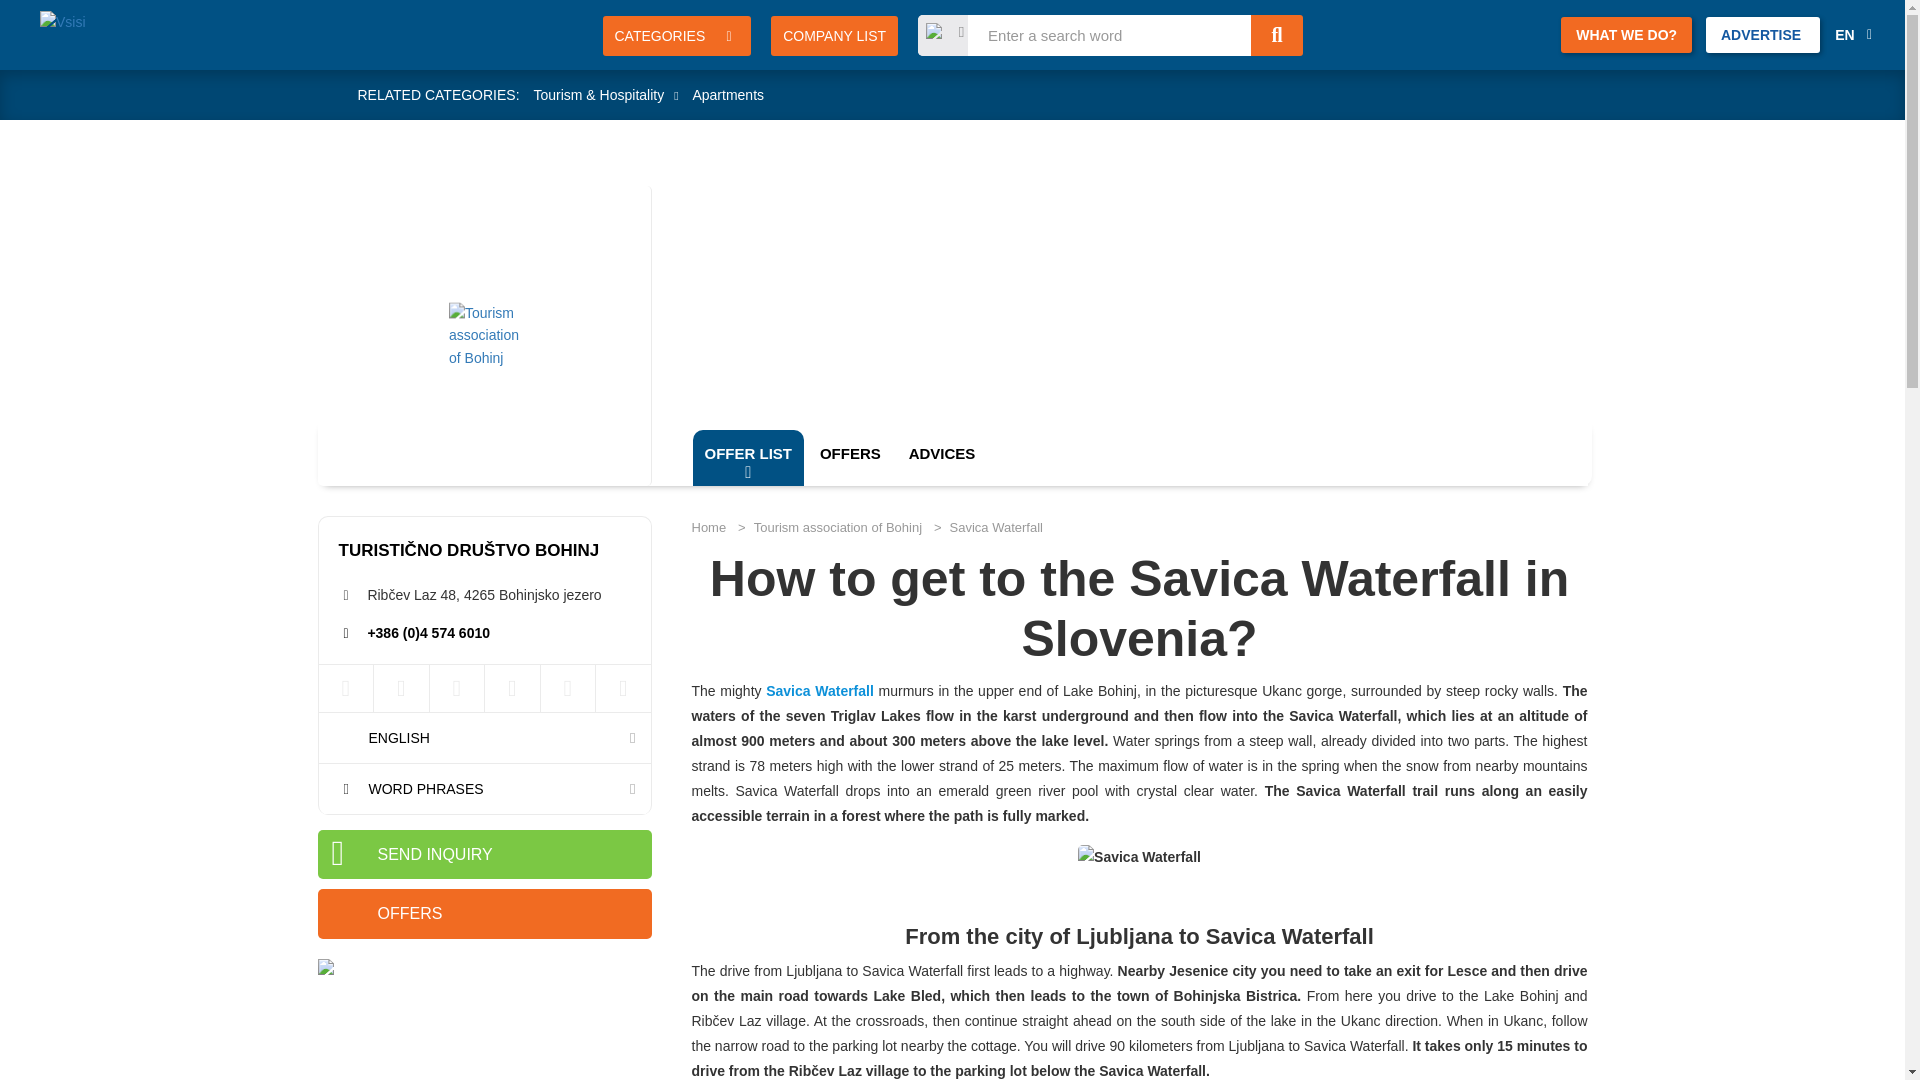 This screenshot has height=1080, width=1920. I want to click on WHAT WE DO?, so click(1626, 34).